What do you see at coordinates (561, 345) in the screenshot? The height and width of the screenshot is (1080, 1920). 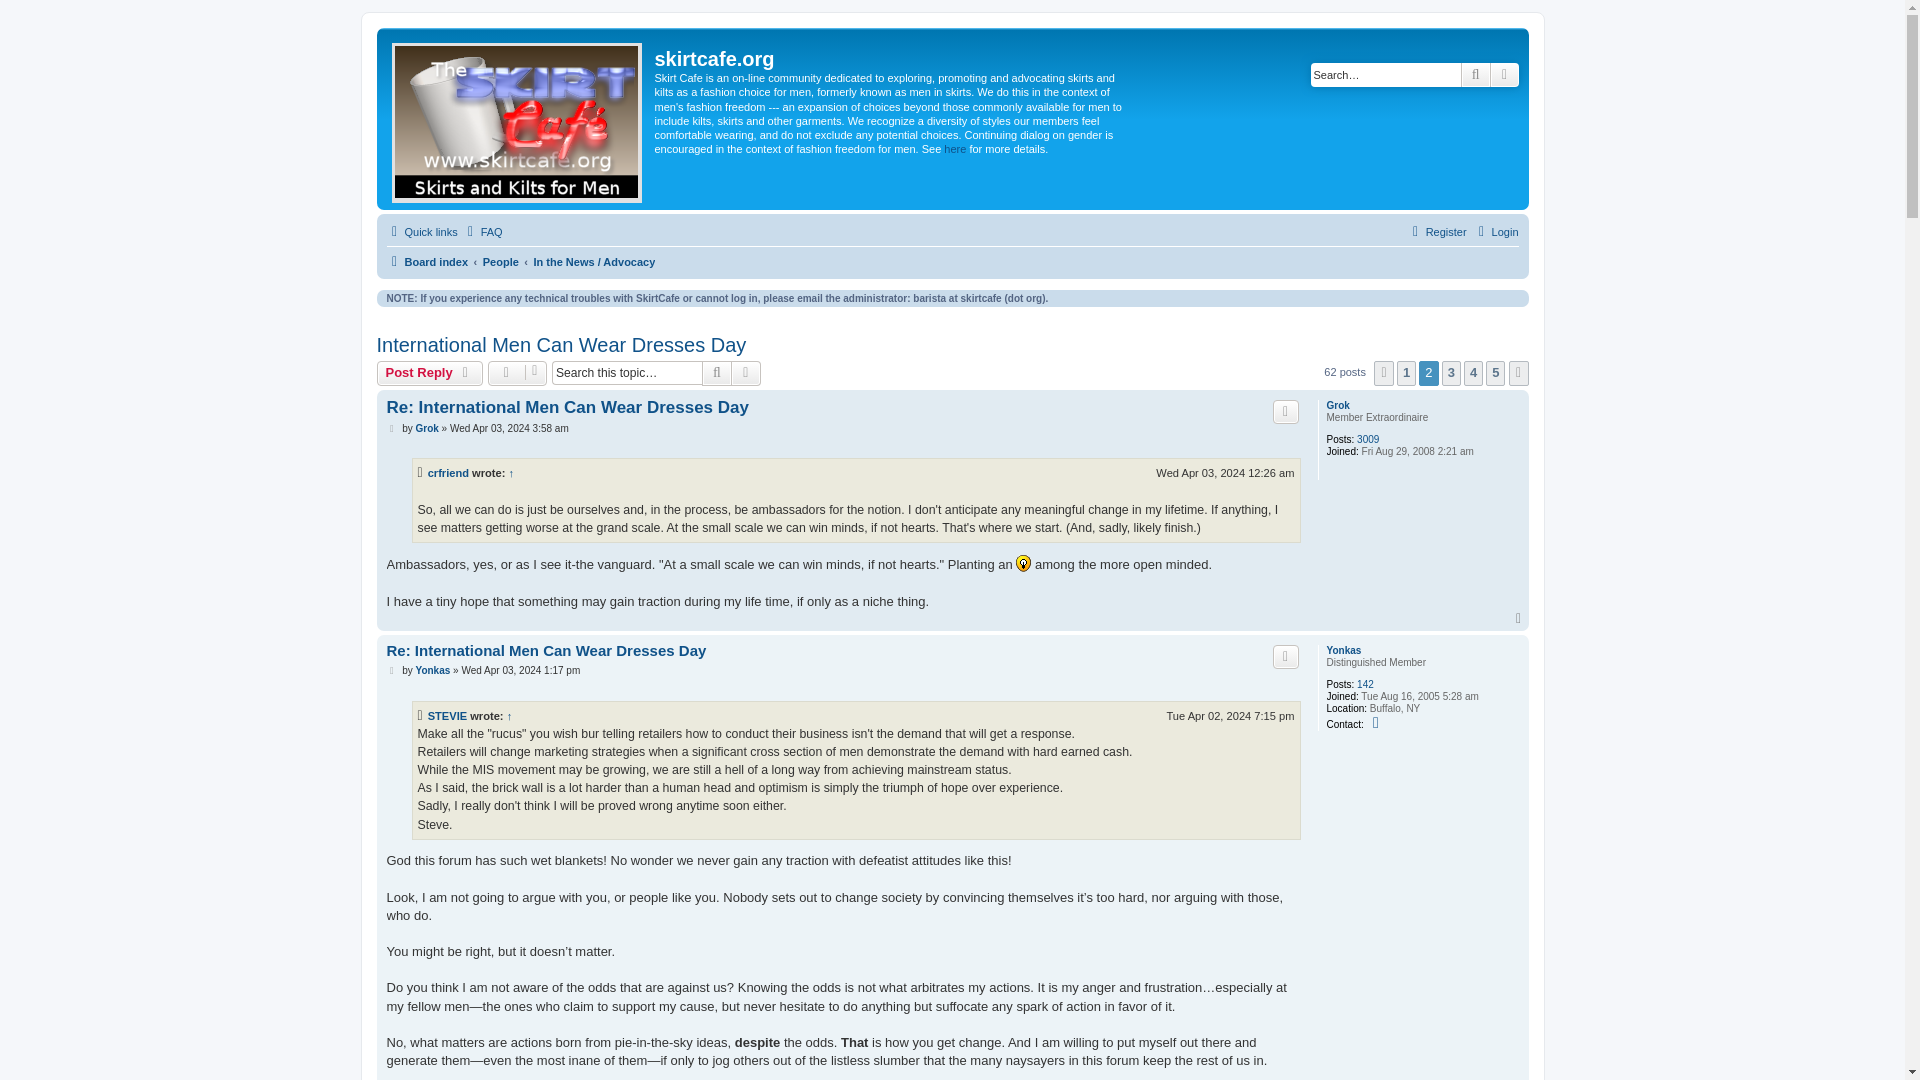 I see `International Men Can Wear Dresses Day` at bounding box center [561, 345].